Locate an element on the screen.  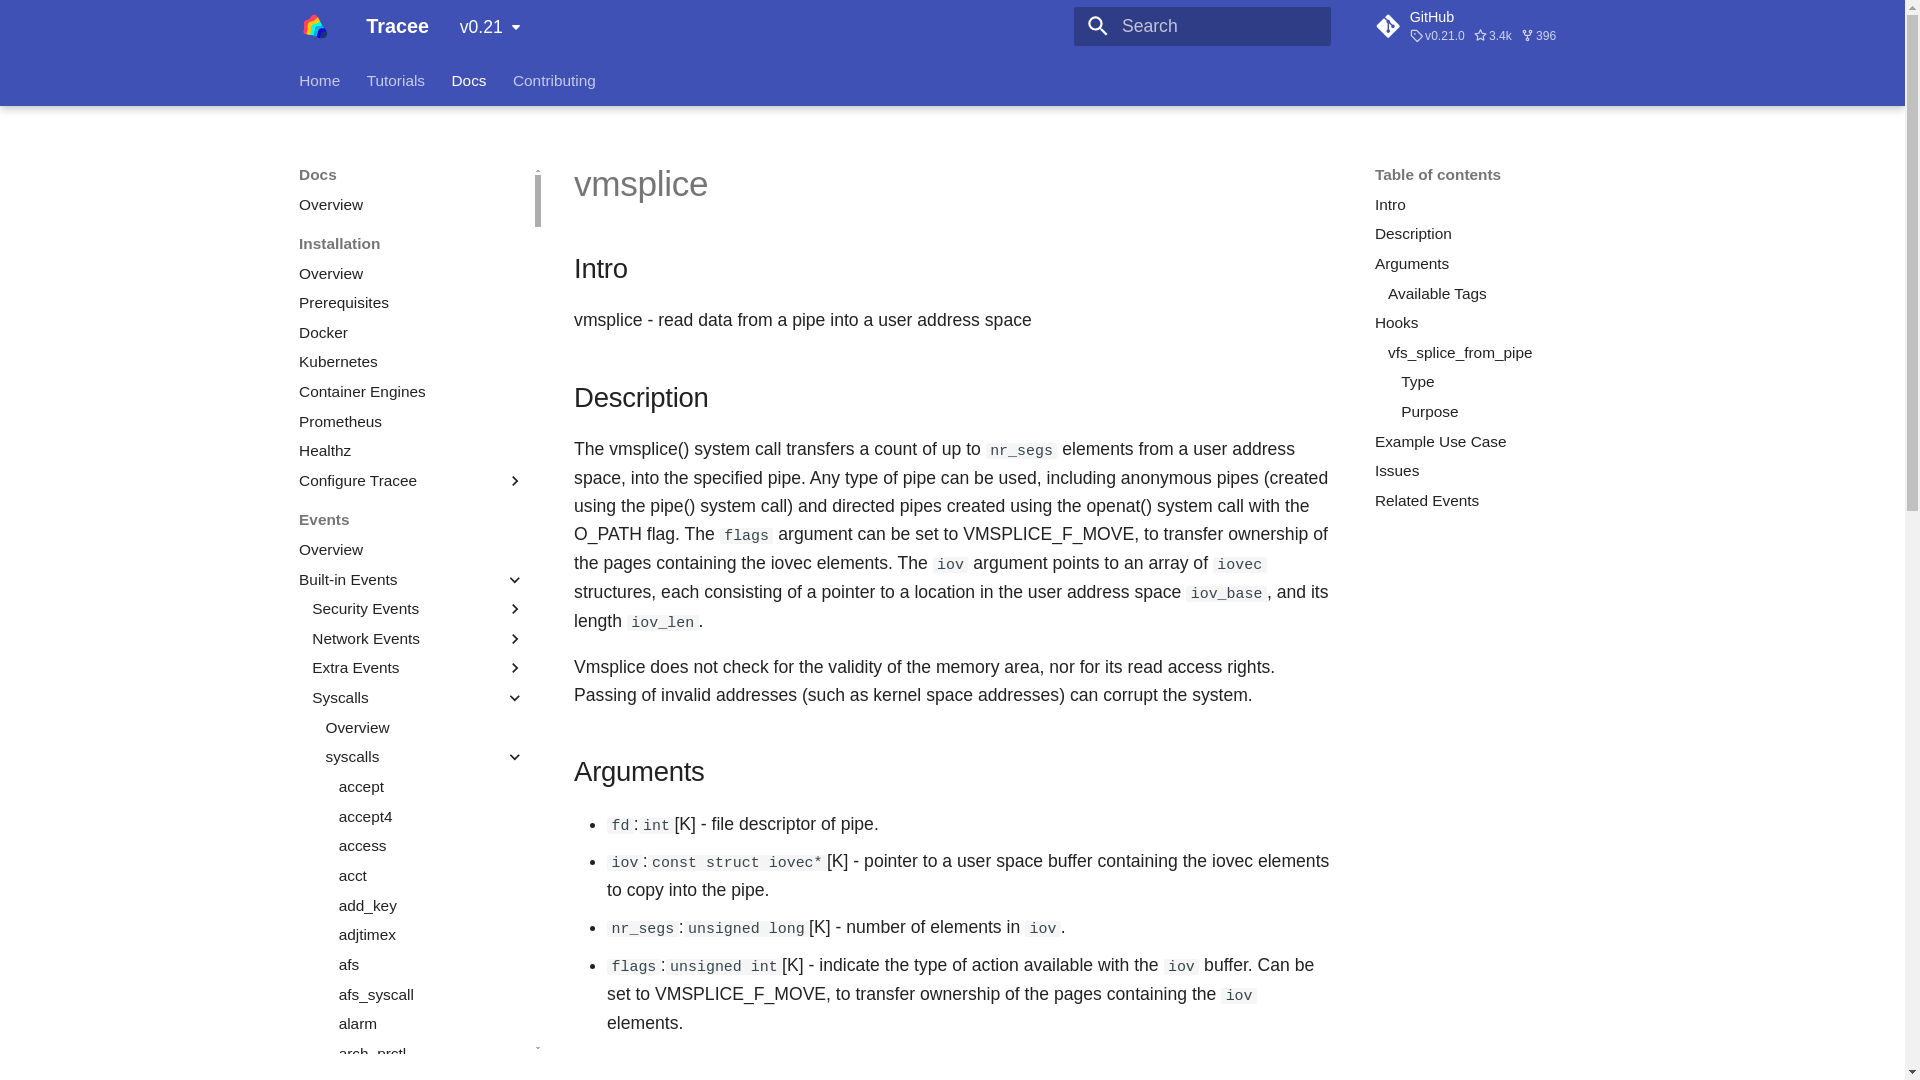
Go to repository is located at coordinates (1490, 26).